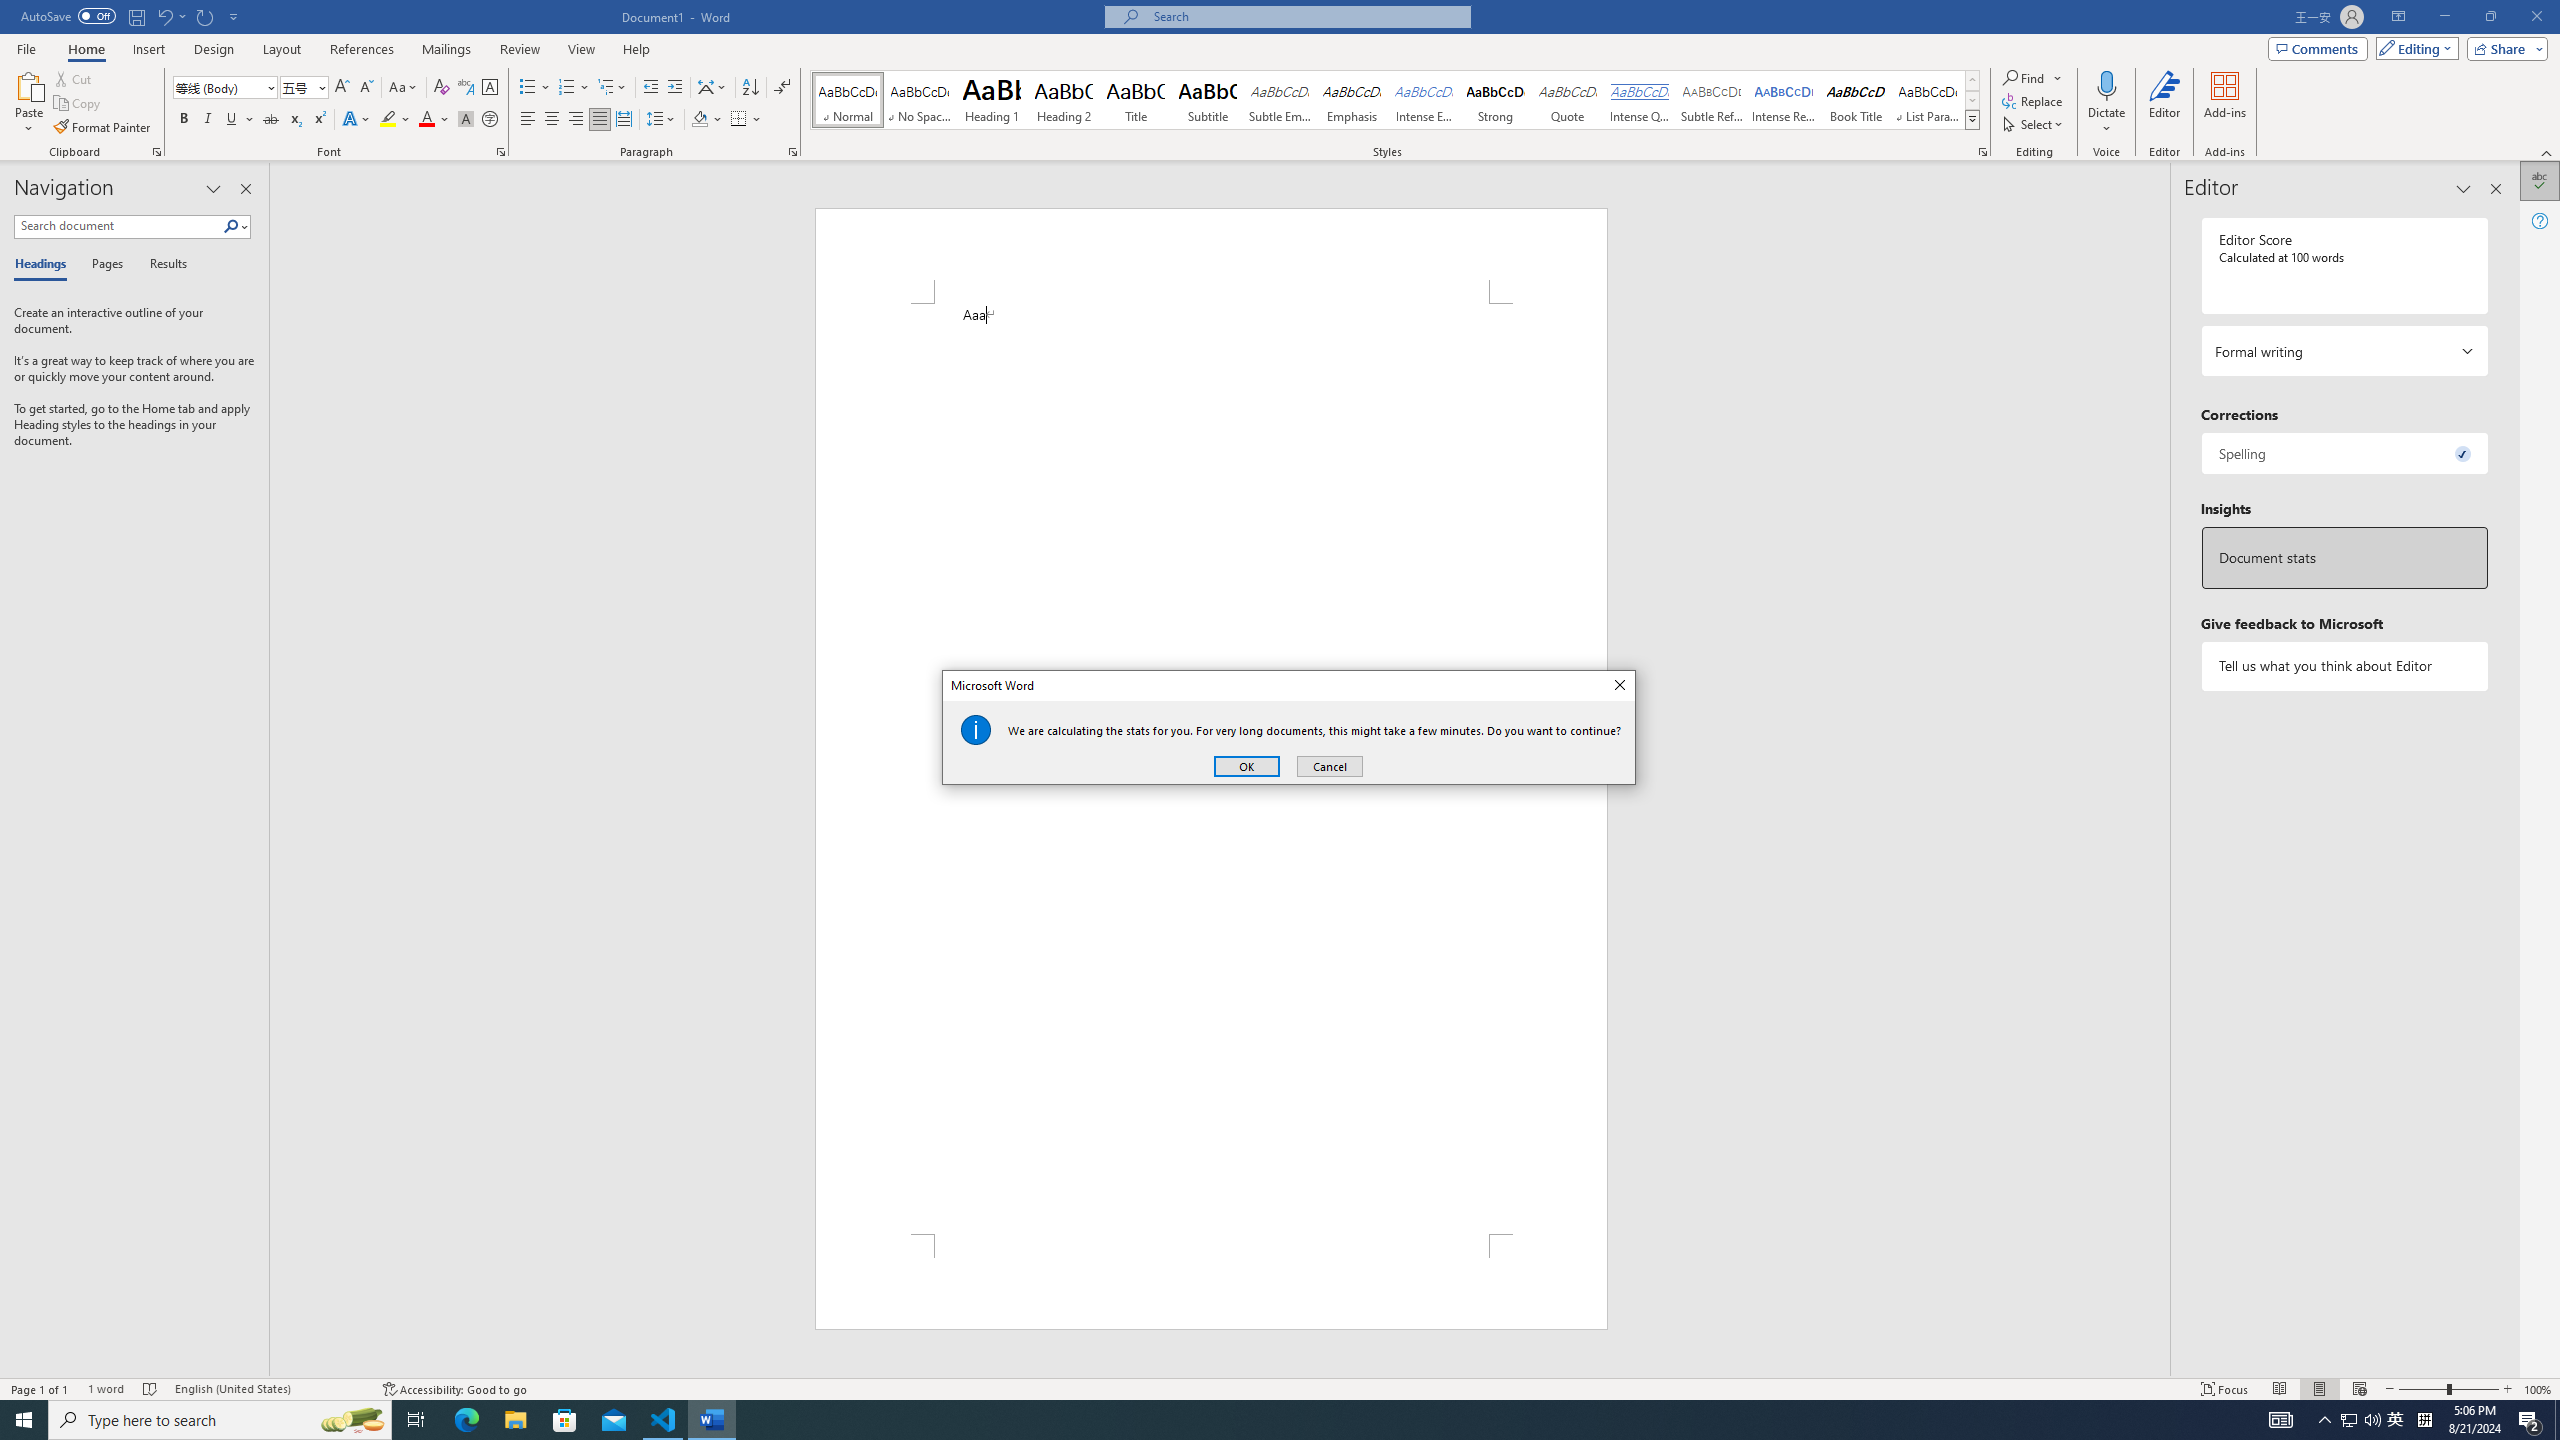  Describe the element at coordinates (516, 1420) in the screenshot. I see `Cancel` at that location.